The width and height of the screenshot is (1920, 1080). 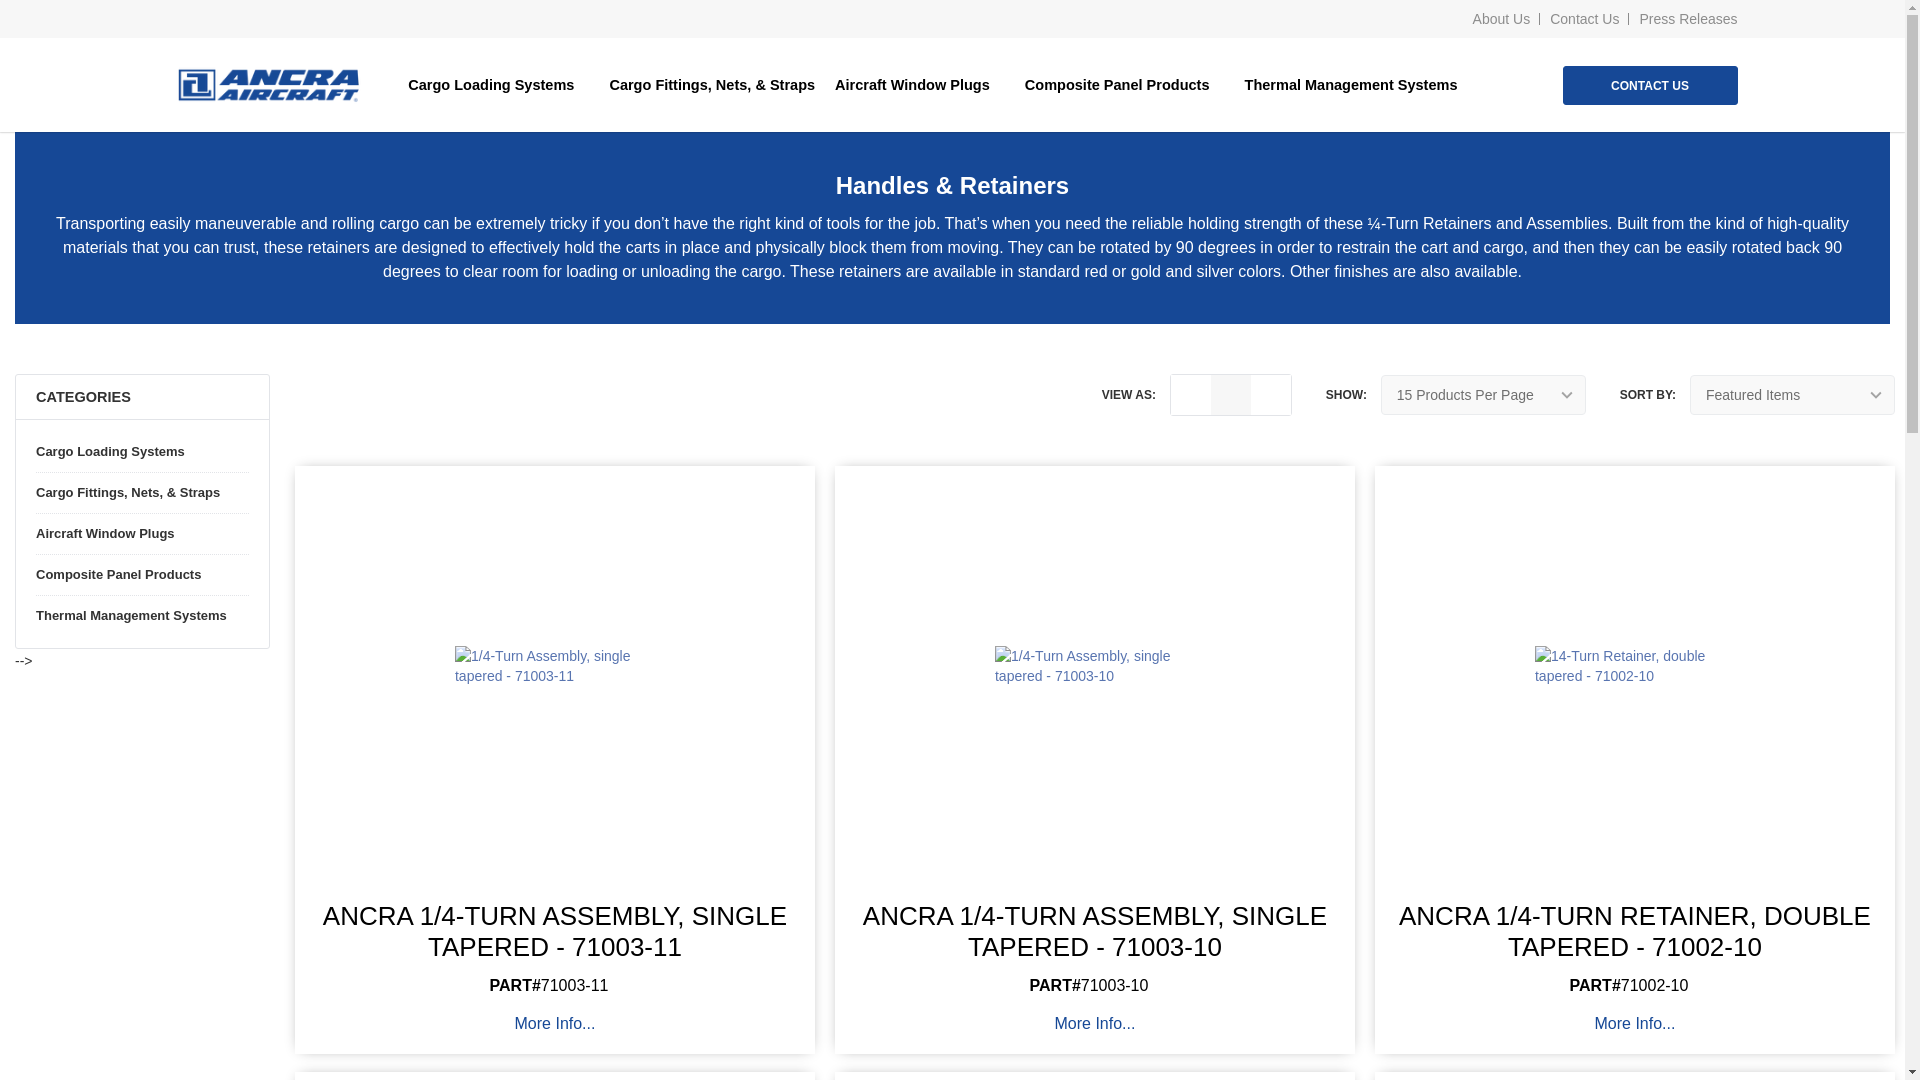 What do you see at coordinates (1270, 394) in the screenshot?
I see `Grid View 4` at bounding box center [1270, 394].